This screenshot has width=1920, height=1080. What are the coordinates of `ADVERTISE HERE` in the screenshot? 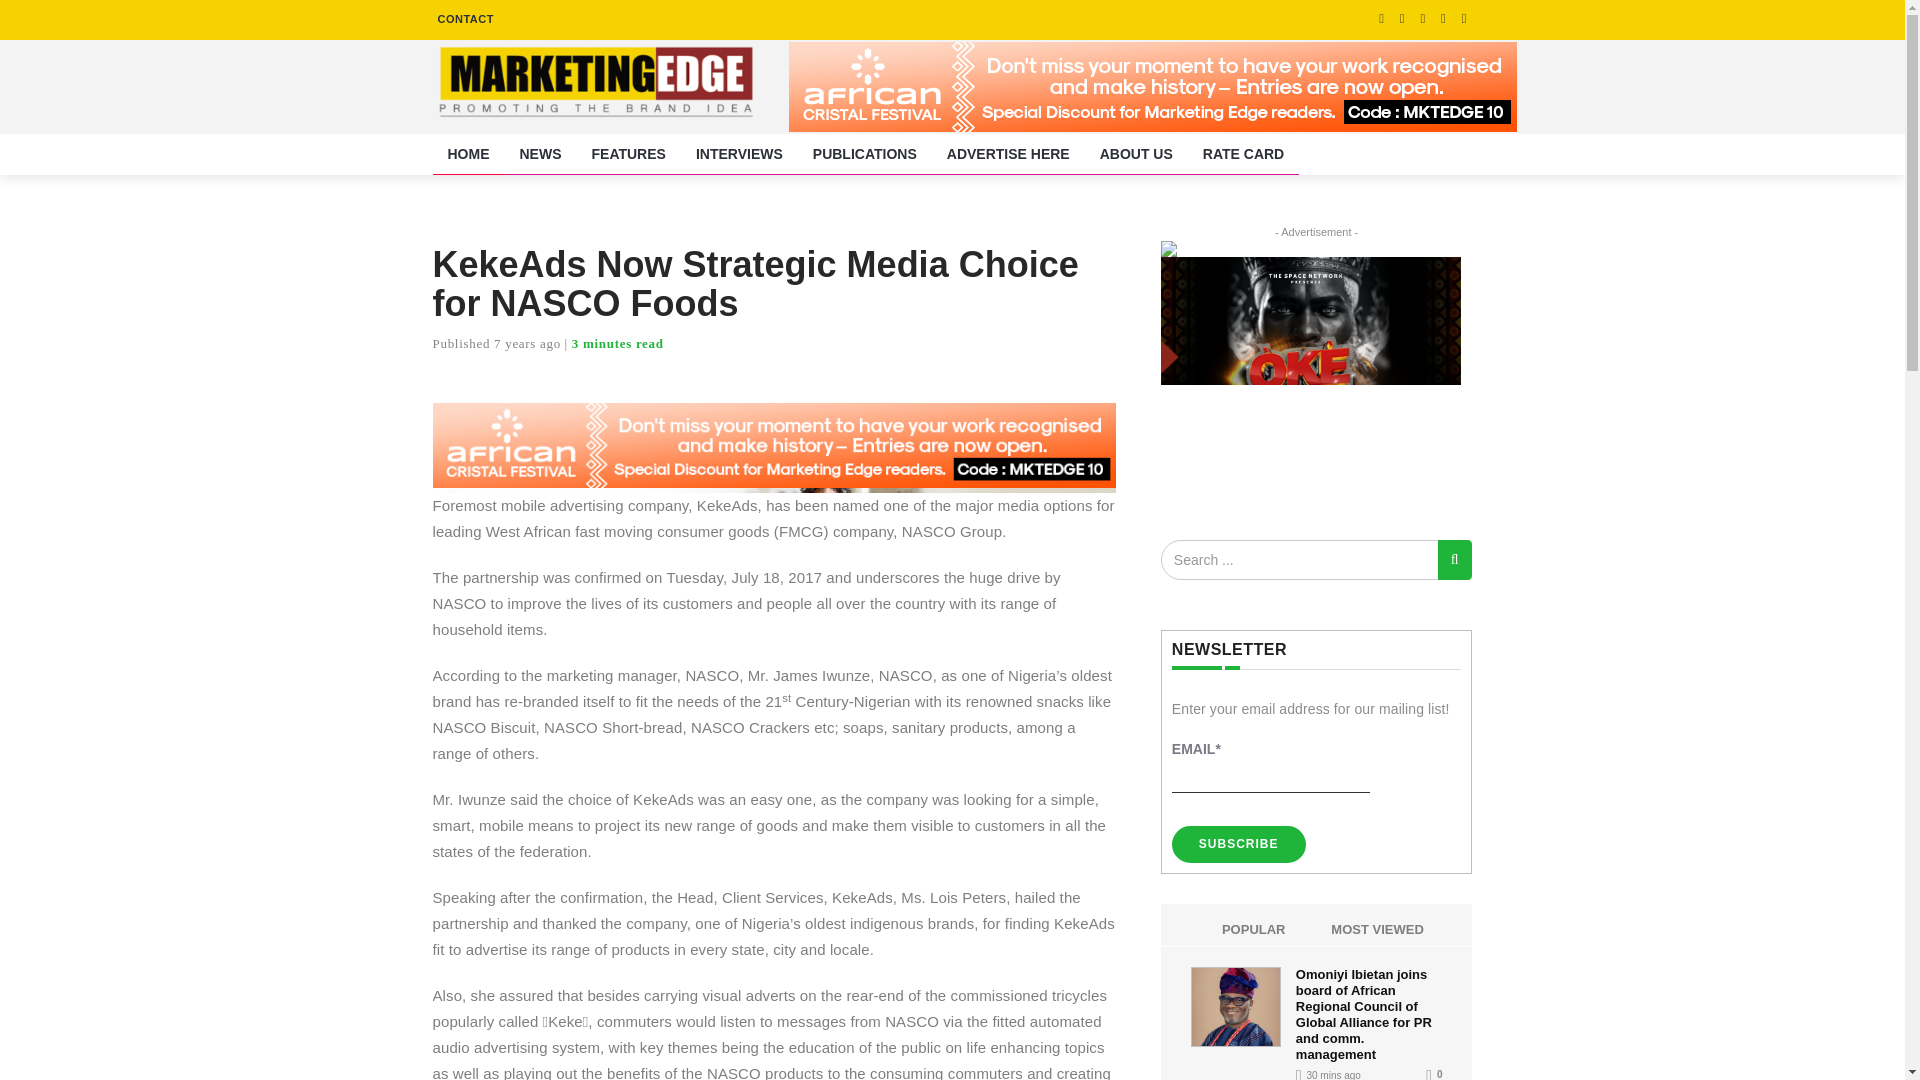 It's located at (1008, 154).